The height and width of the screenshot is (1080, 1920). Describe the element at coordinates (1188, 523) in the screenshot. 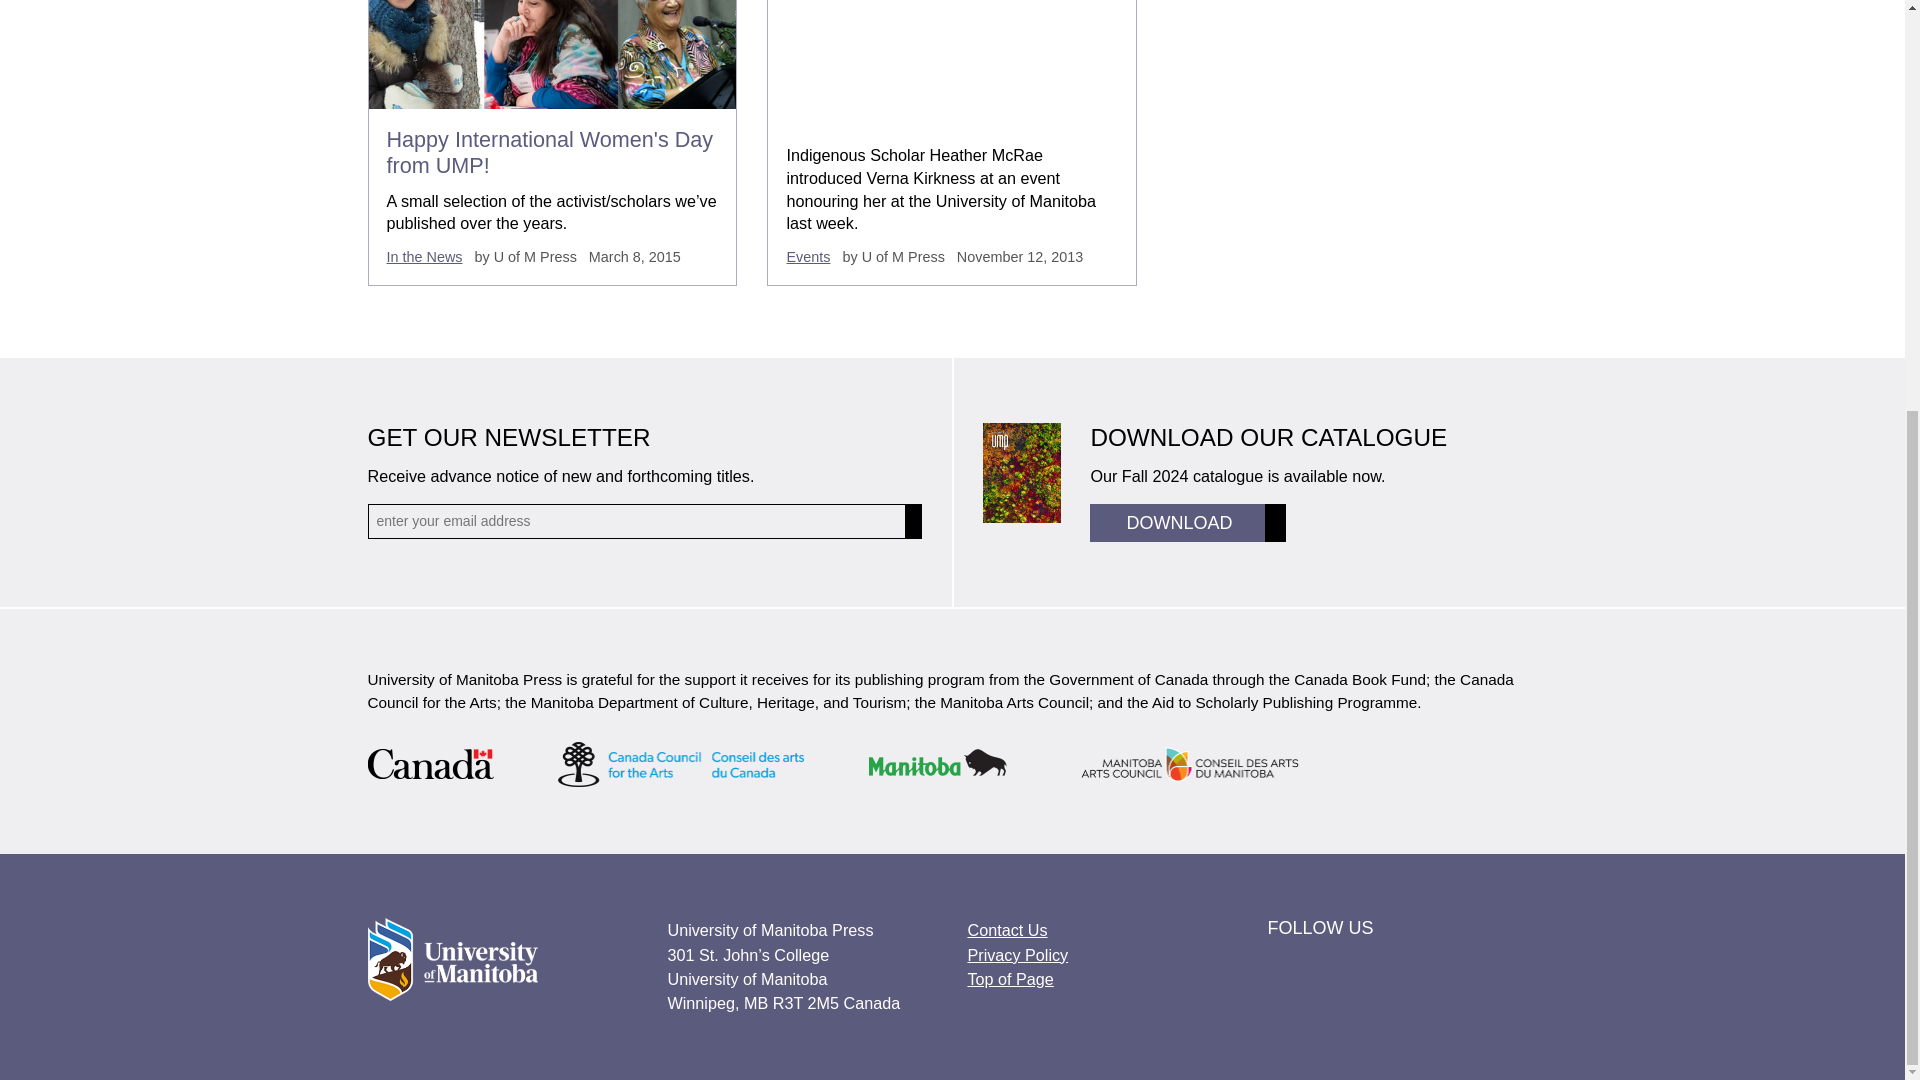

I see `DOWNLOAD` at that location.